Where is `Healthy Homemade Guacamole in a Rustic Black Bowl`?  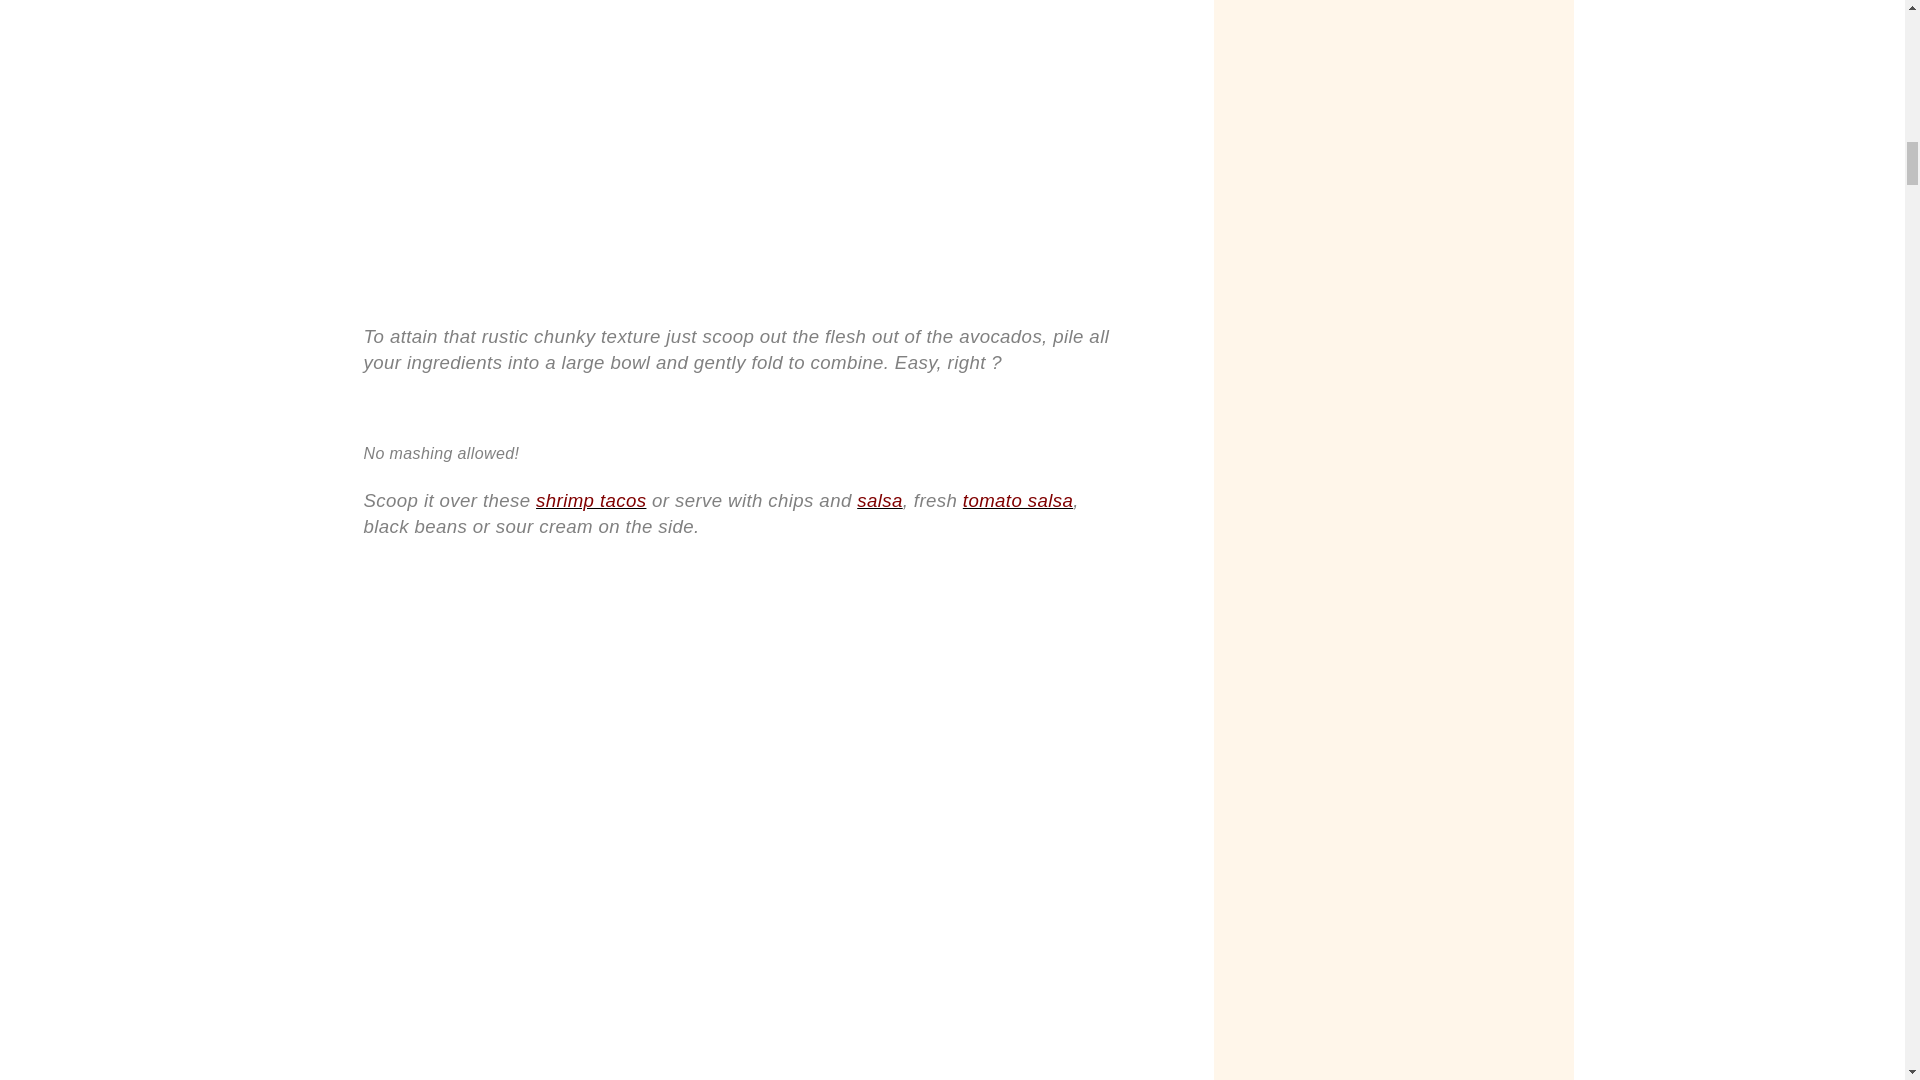
Healthy Homemade Guacamole in a Rustic Black Bowl is located at coordinates (738, 16).